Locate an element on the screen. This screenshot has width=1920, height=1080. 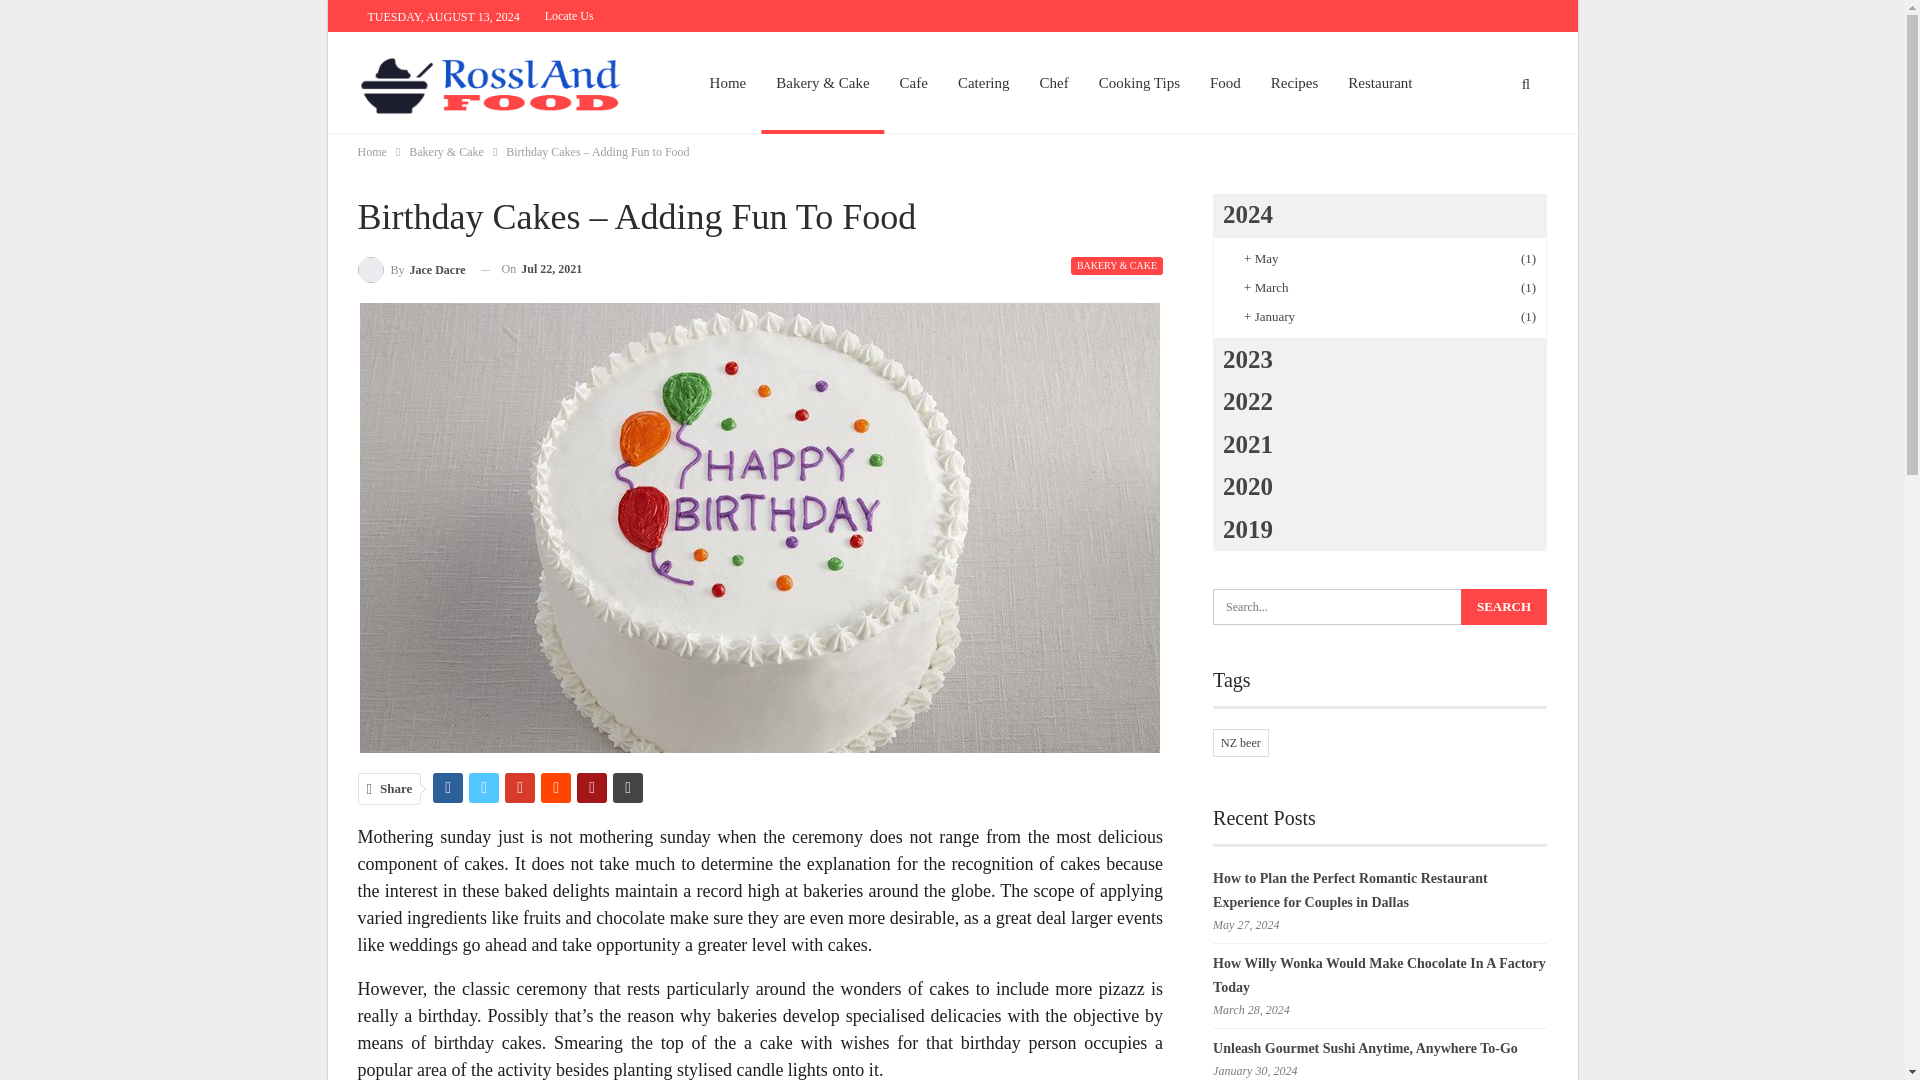
Home is located at coordinates (372, 152).